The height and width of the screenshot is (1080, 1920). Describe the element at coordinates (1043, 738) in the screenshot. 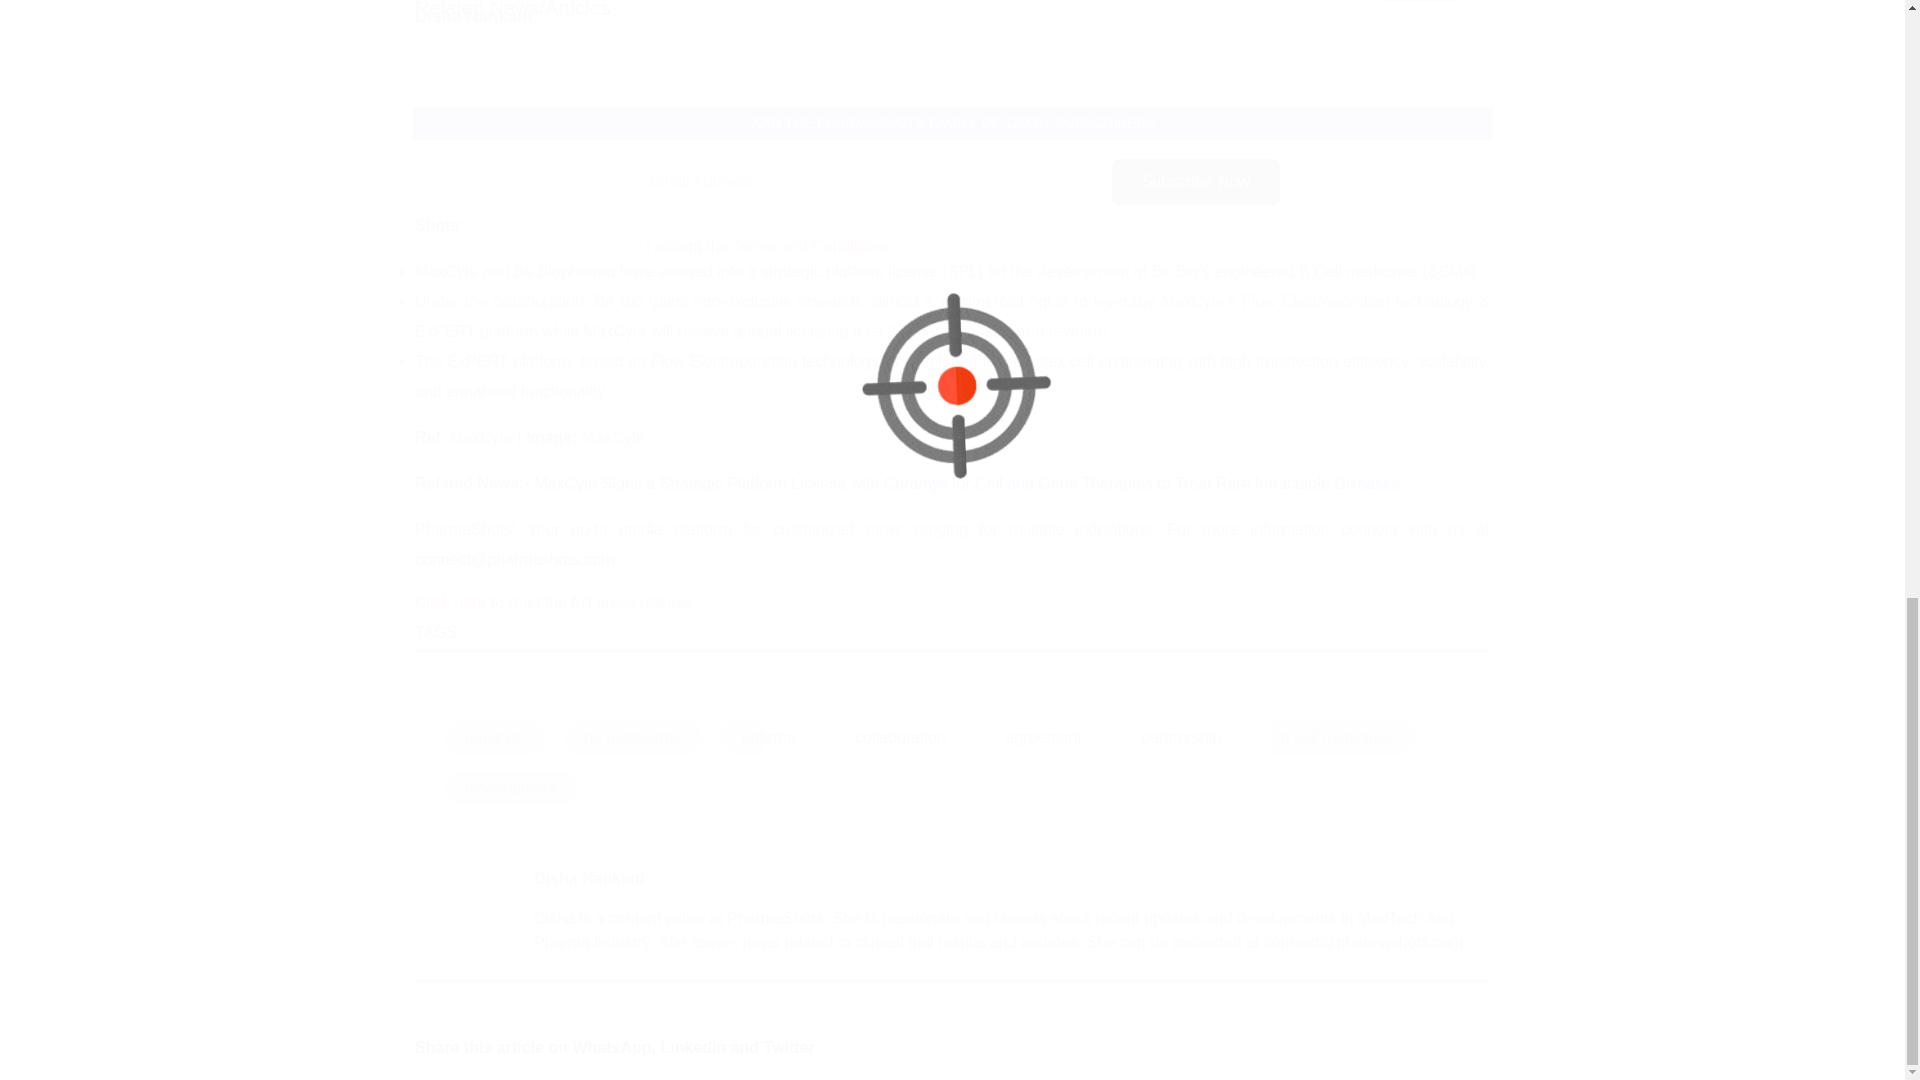

I see `agreement` at that location.